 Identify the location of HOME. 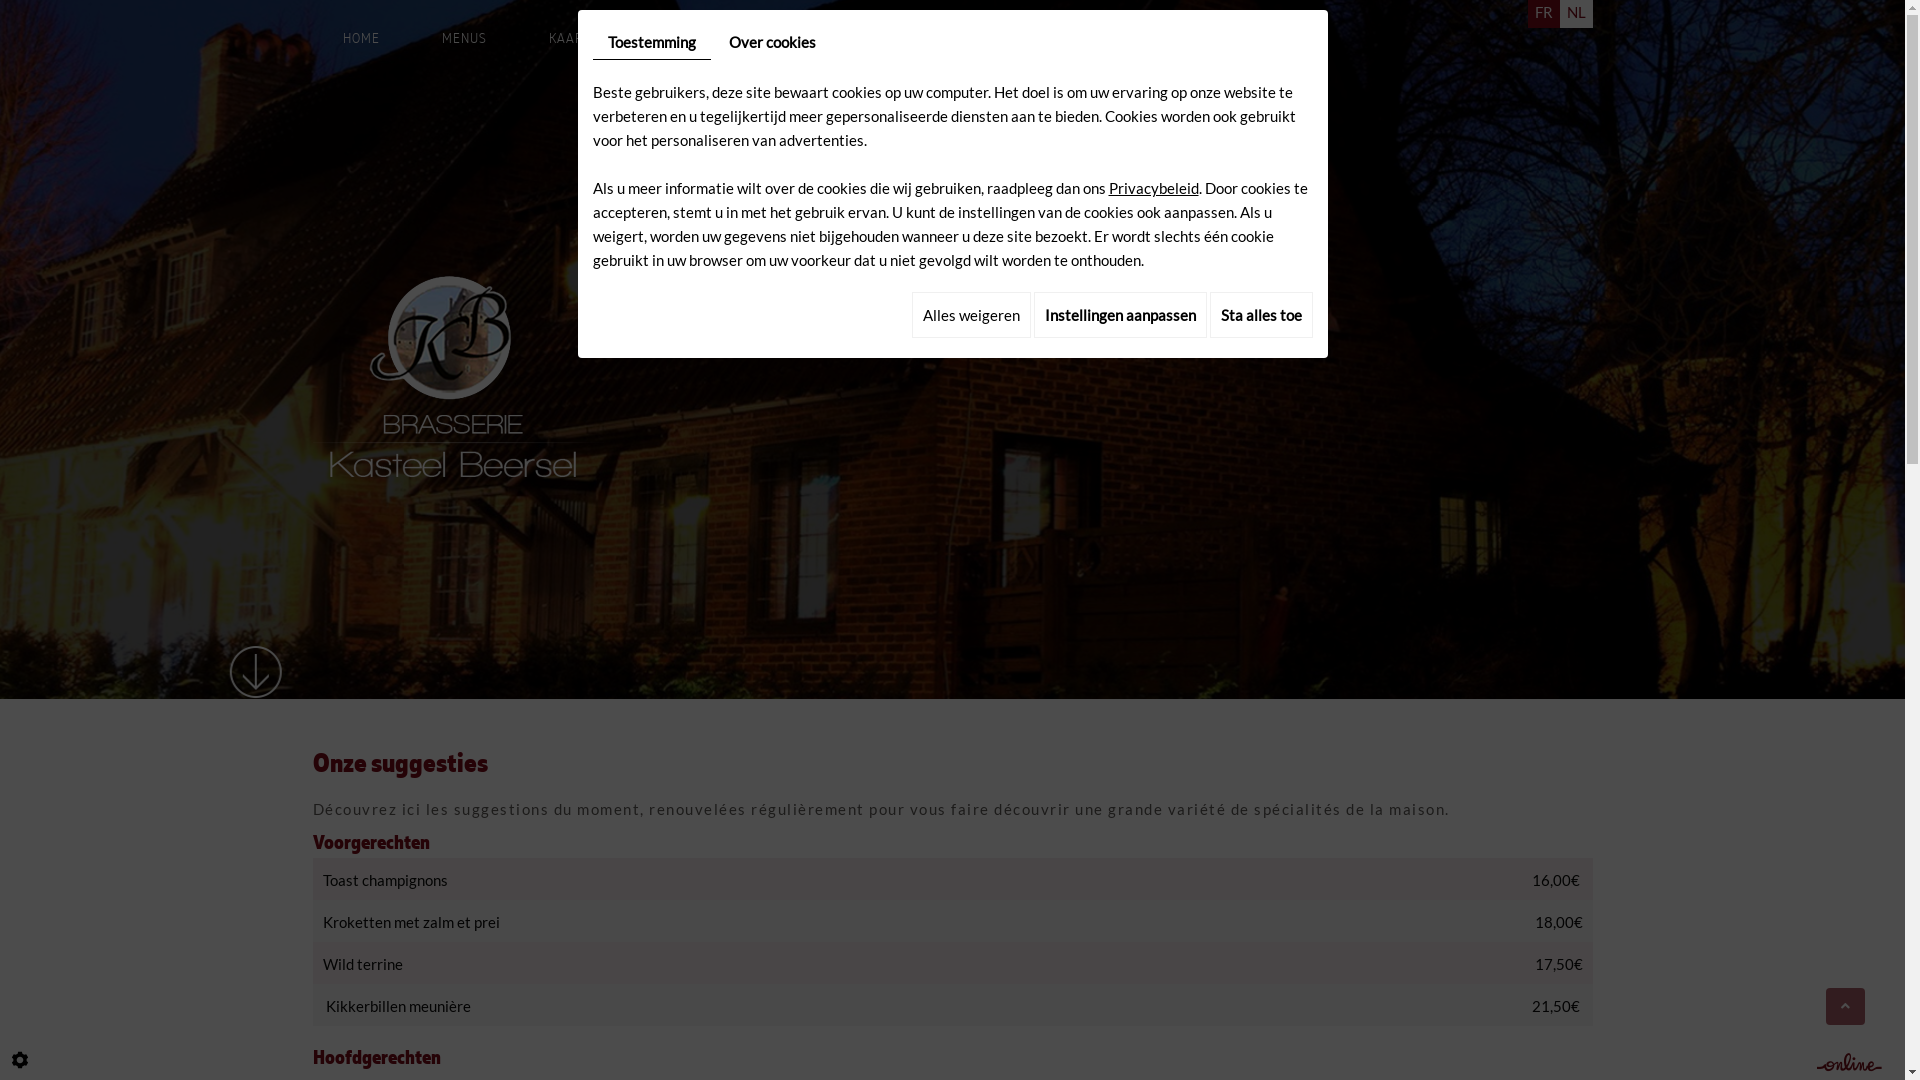
(362, 39).